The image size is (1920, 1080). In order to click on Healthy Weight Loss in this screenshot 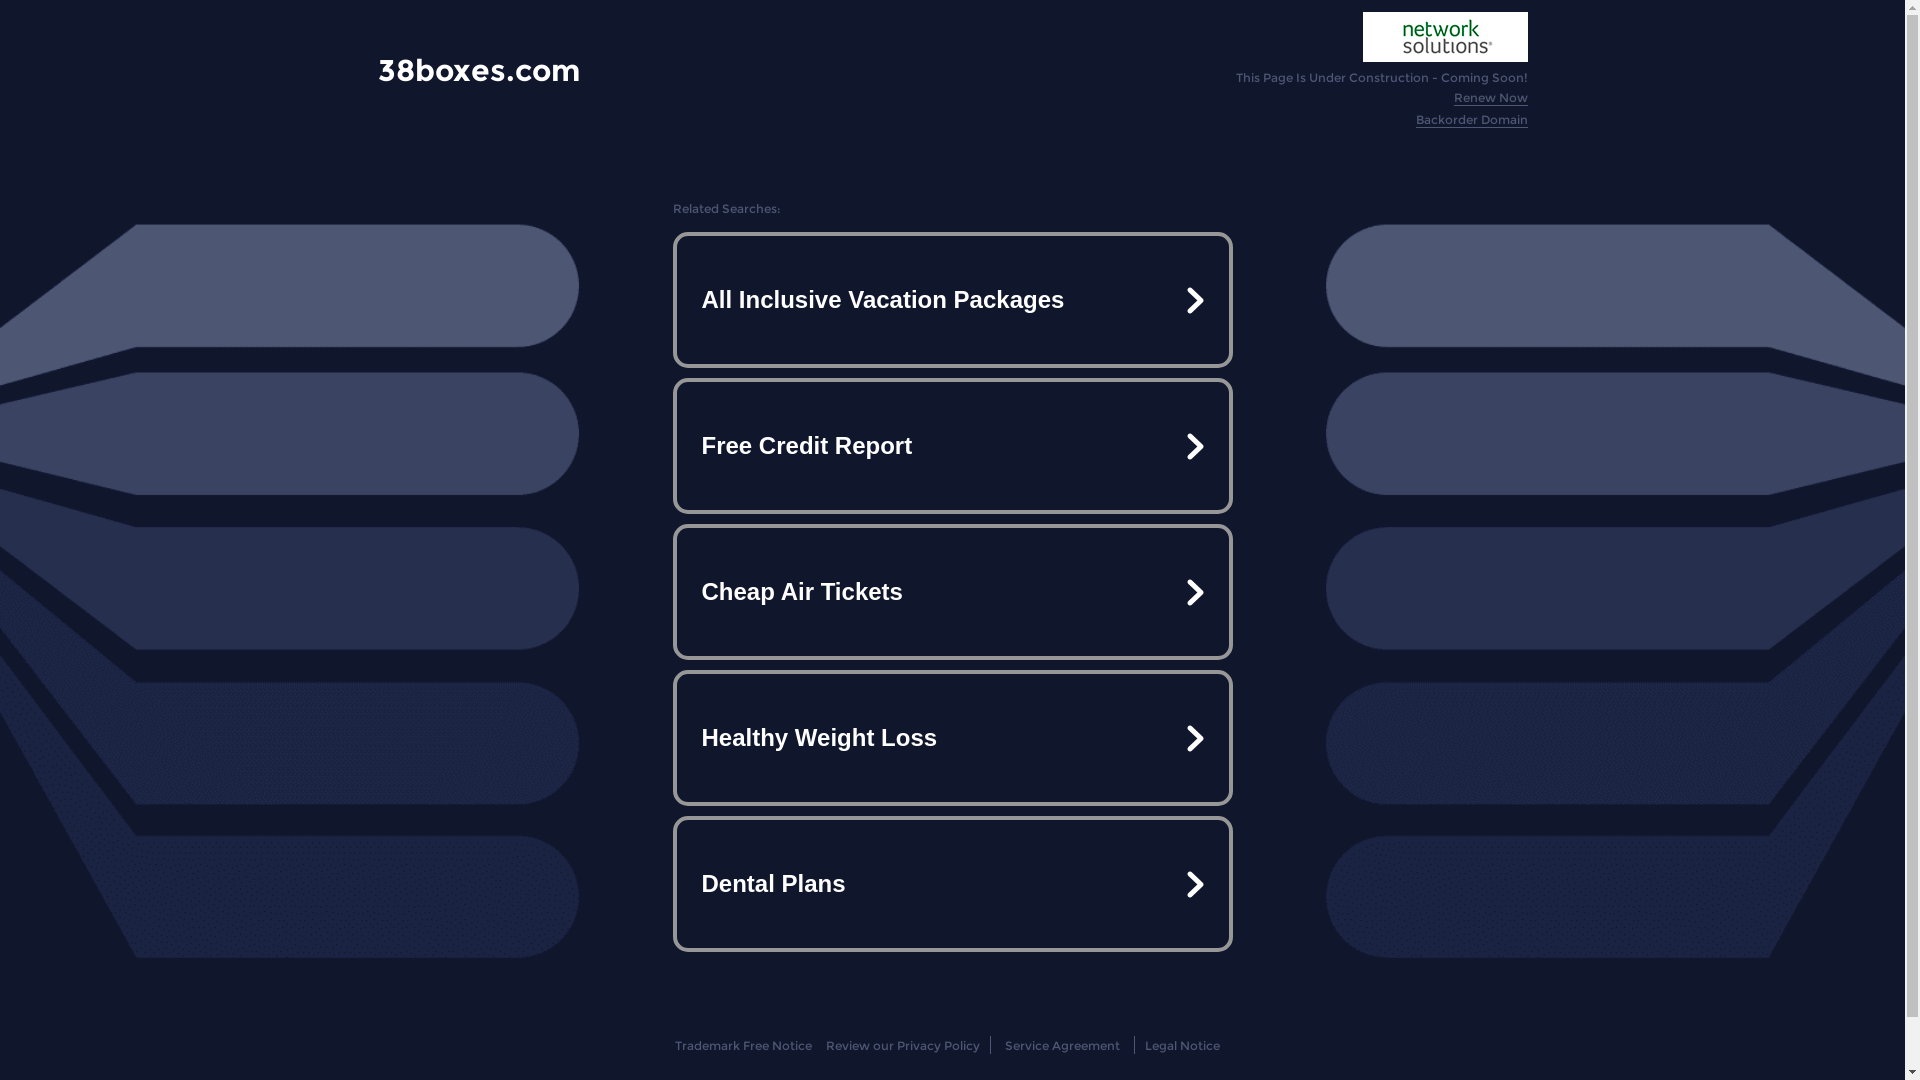, I will do `click(952, 738)`.